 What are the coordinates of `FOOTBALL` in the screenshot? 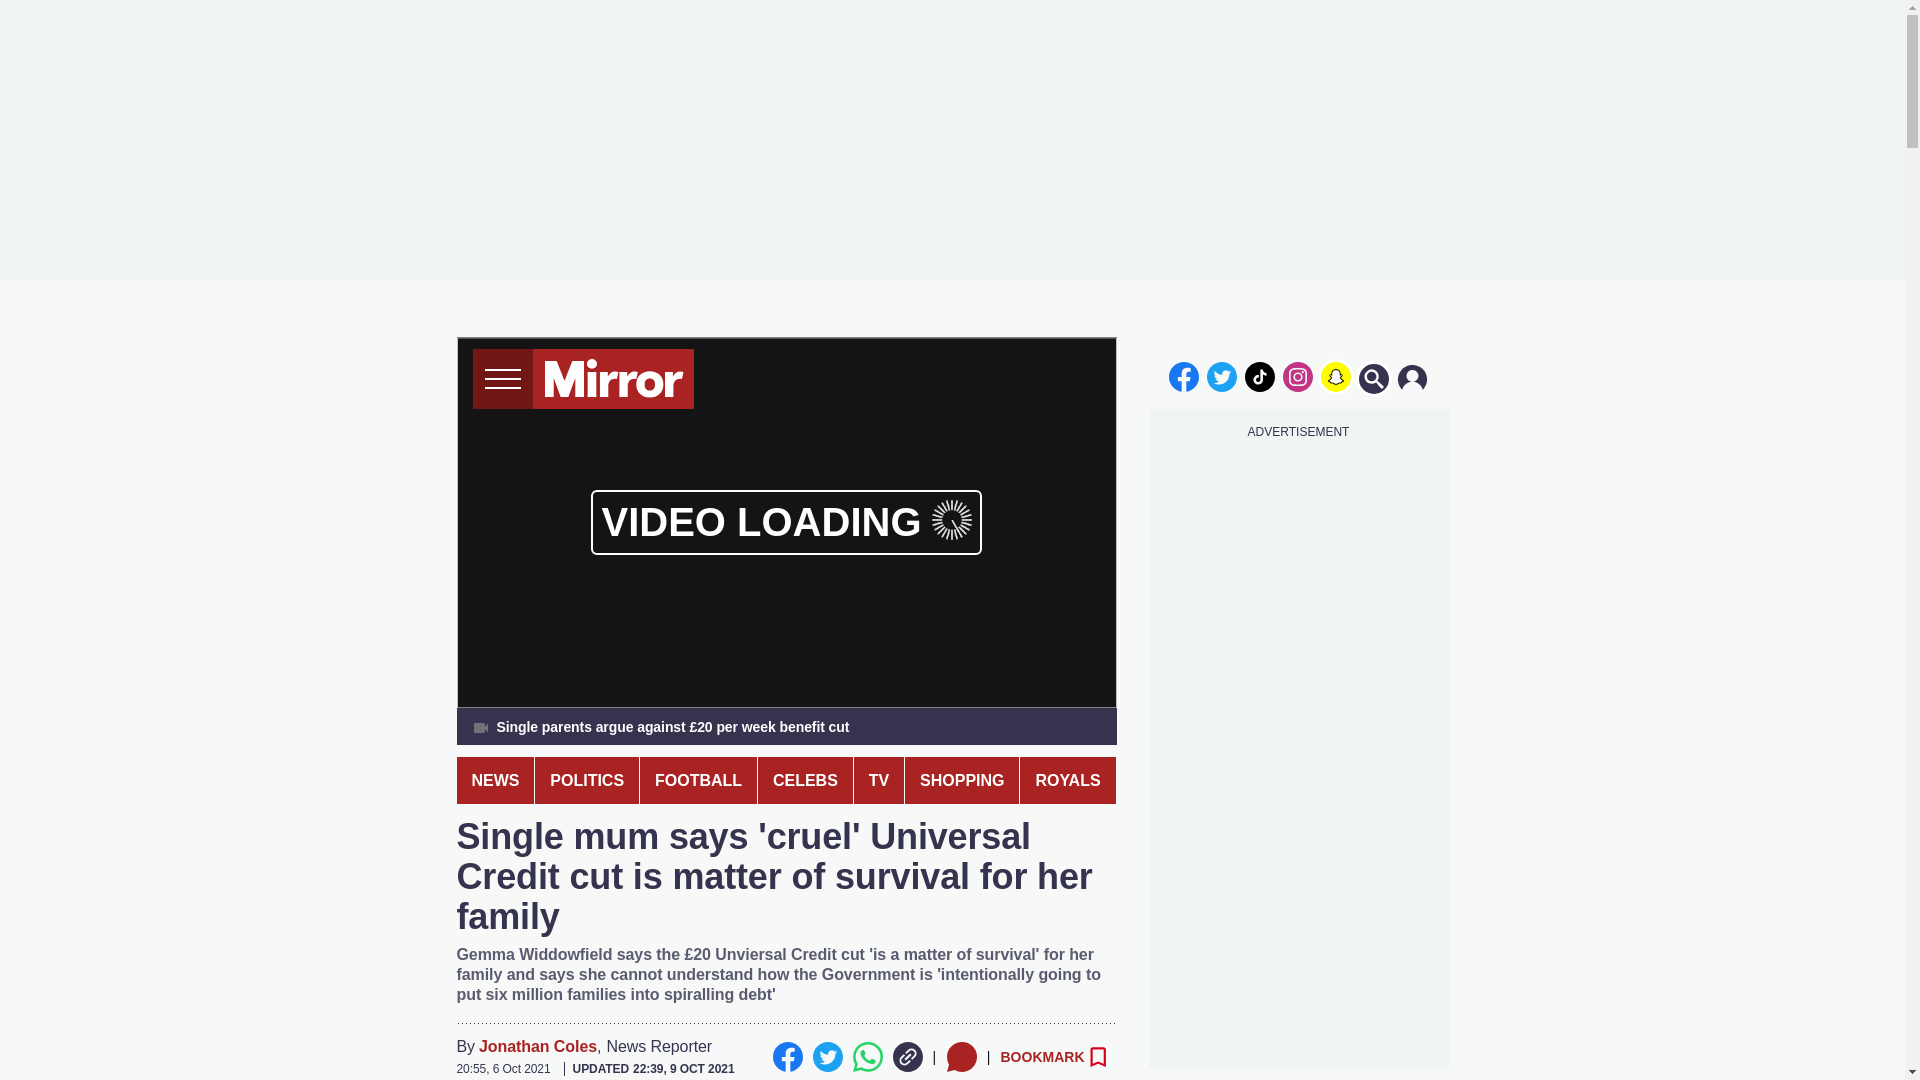 It's located at (698, 780).